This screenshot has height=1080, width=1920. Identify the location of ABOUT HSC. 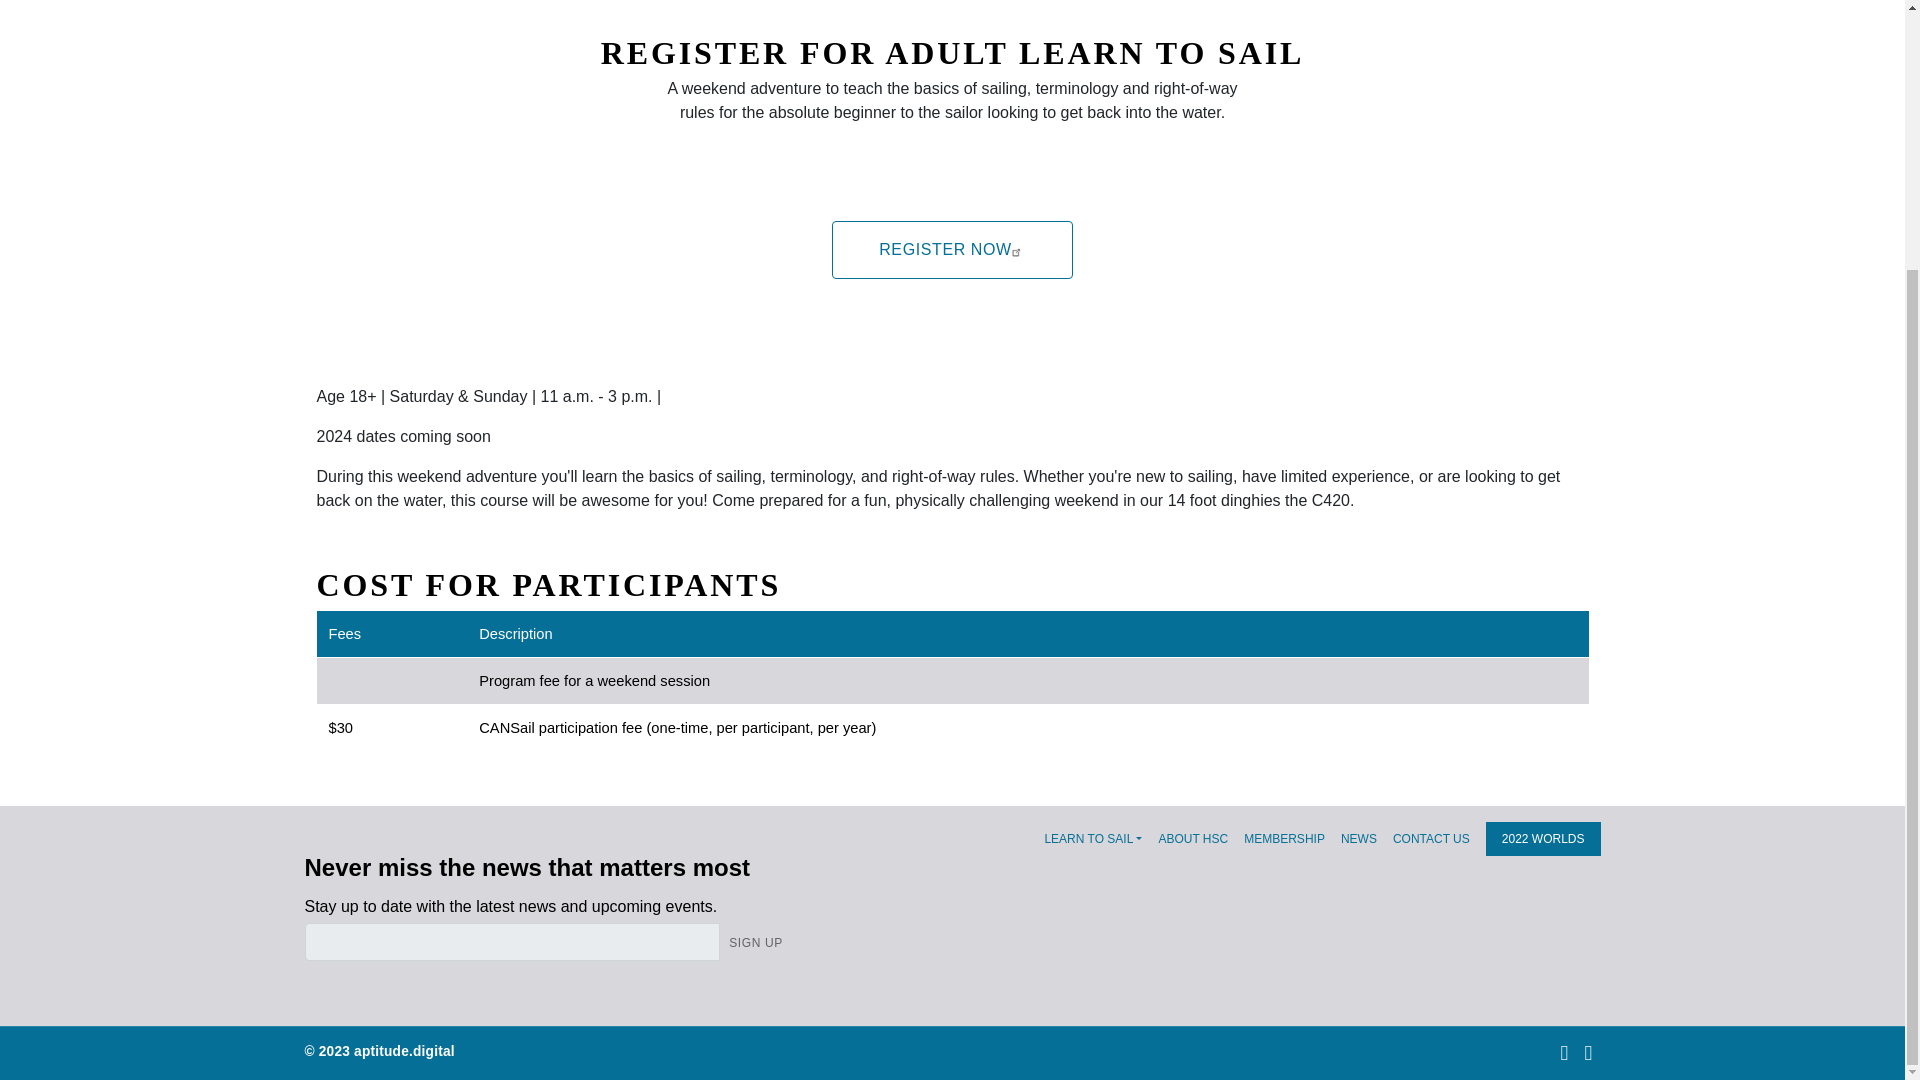
(1192, 838).